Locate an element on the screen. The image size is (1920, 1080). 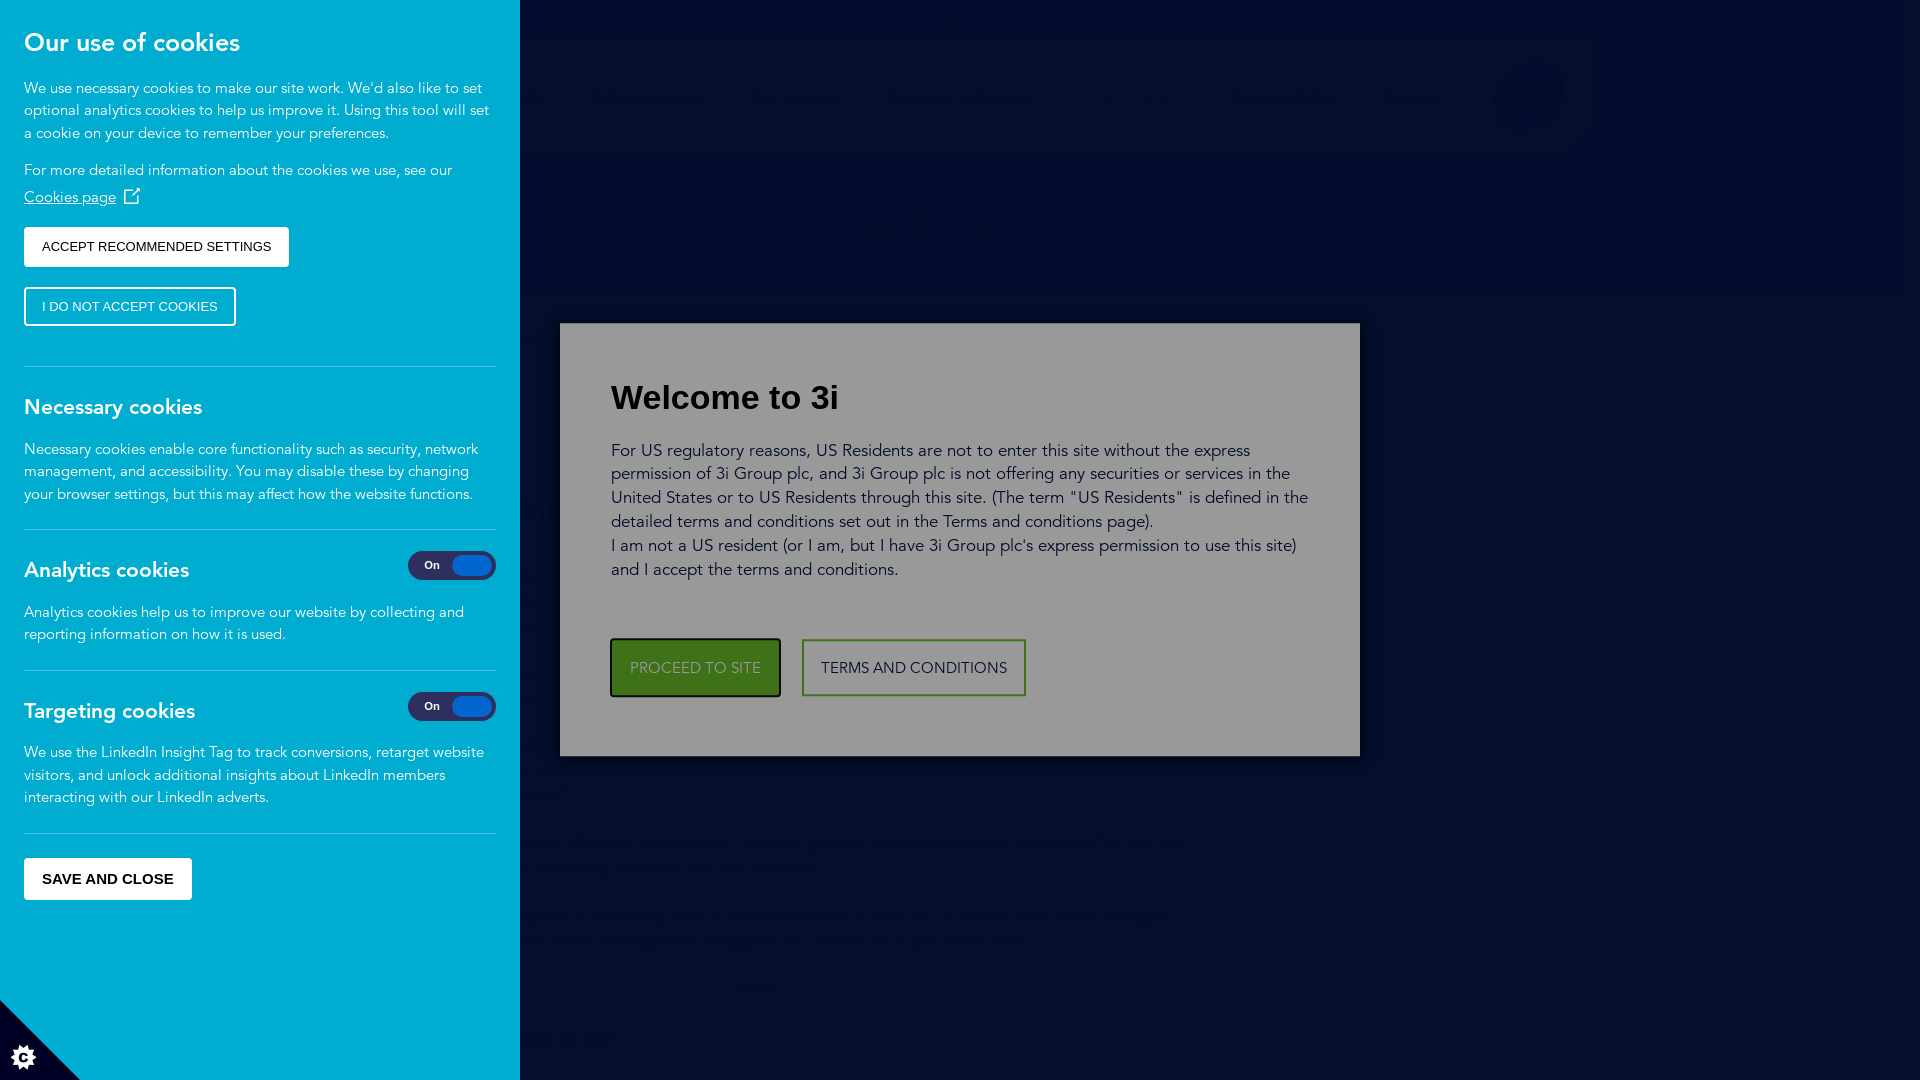
SAVE AND CLOSE is located at coordinates (108, 880).